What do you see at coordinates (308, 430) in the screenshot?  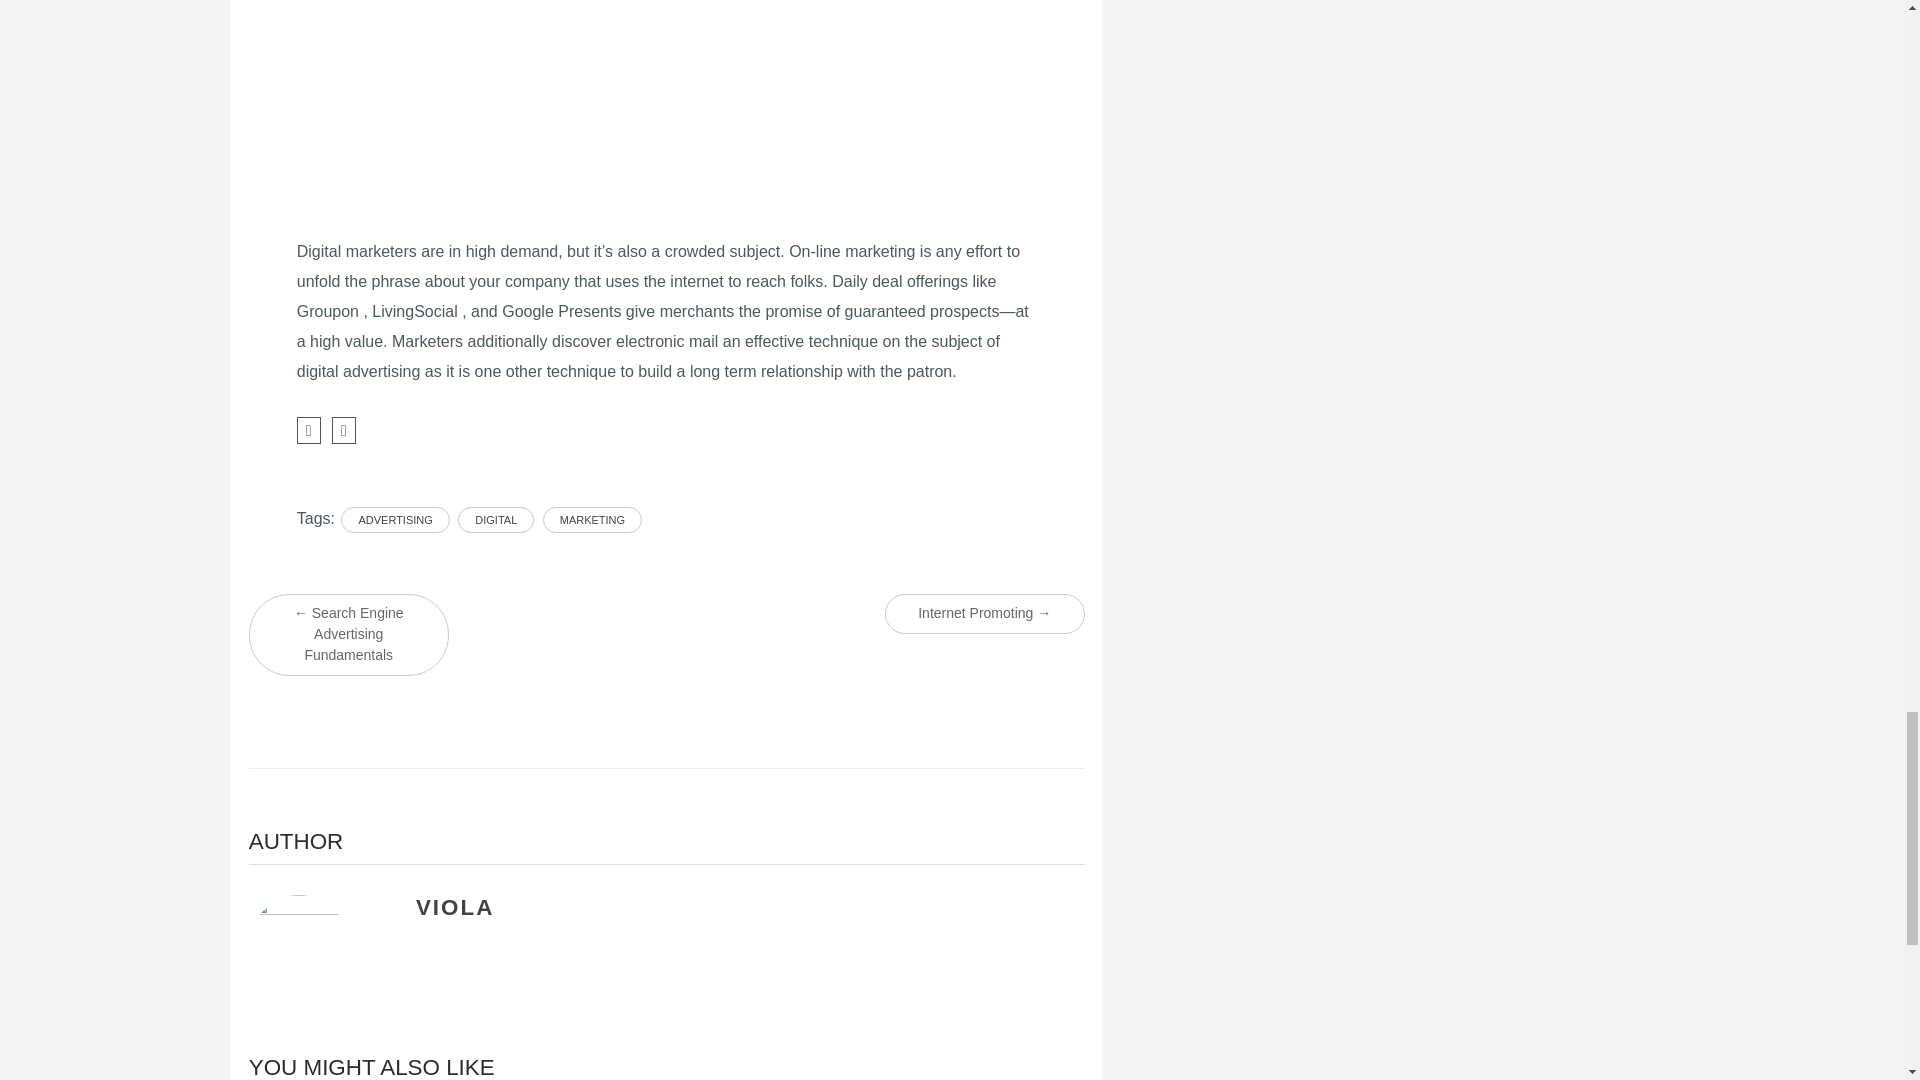 I see `share on Facebook` at bounding box center [308, 430].